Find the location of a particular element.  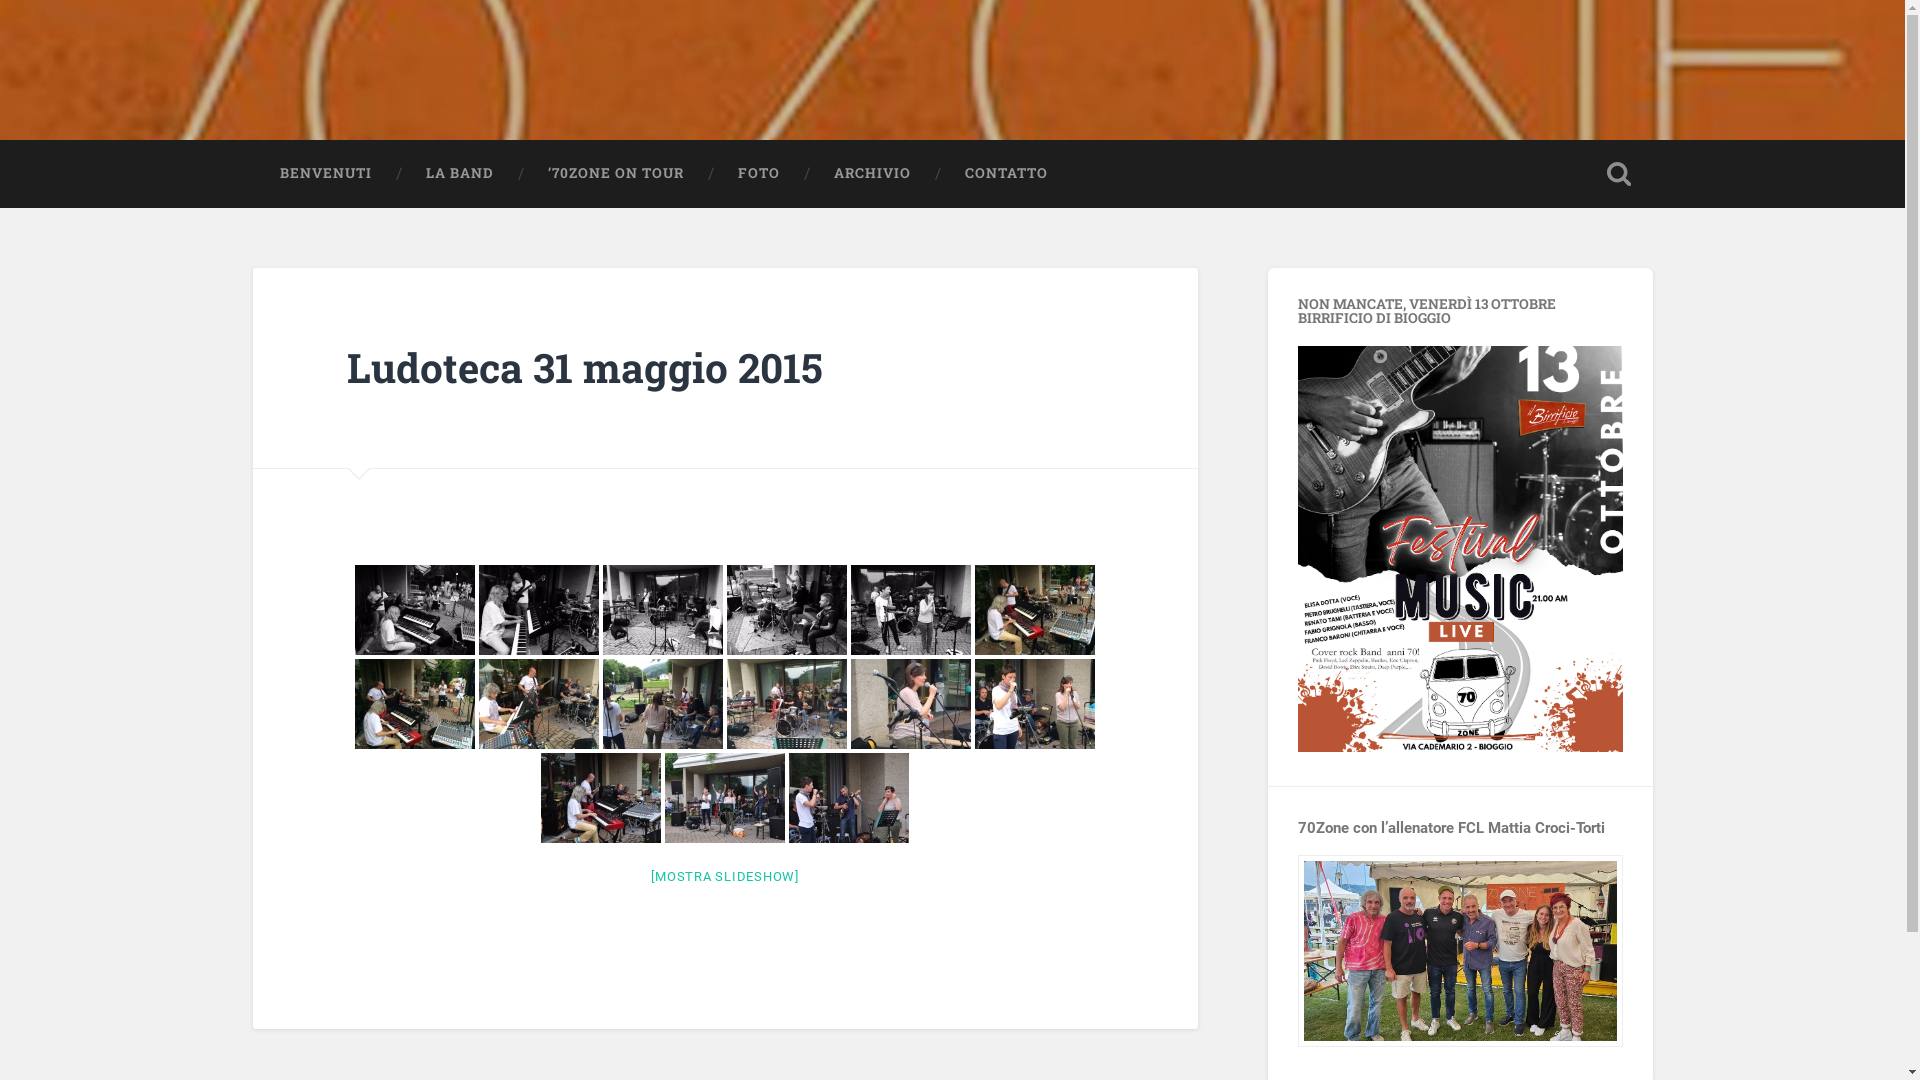

FullSizeRender-3 is located at coordinates (663, 610).